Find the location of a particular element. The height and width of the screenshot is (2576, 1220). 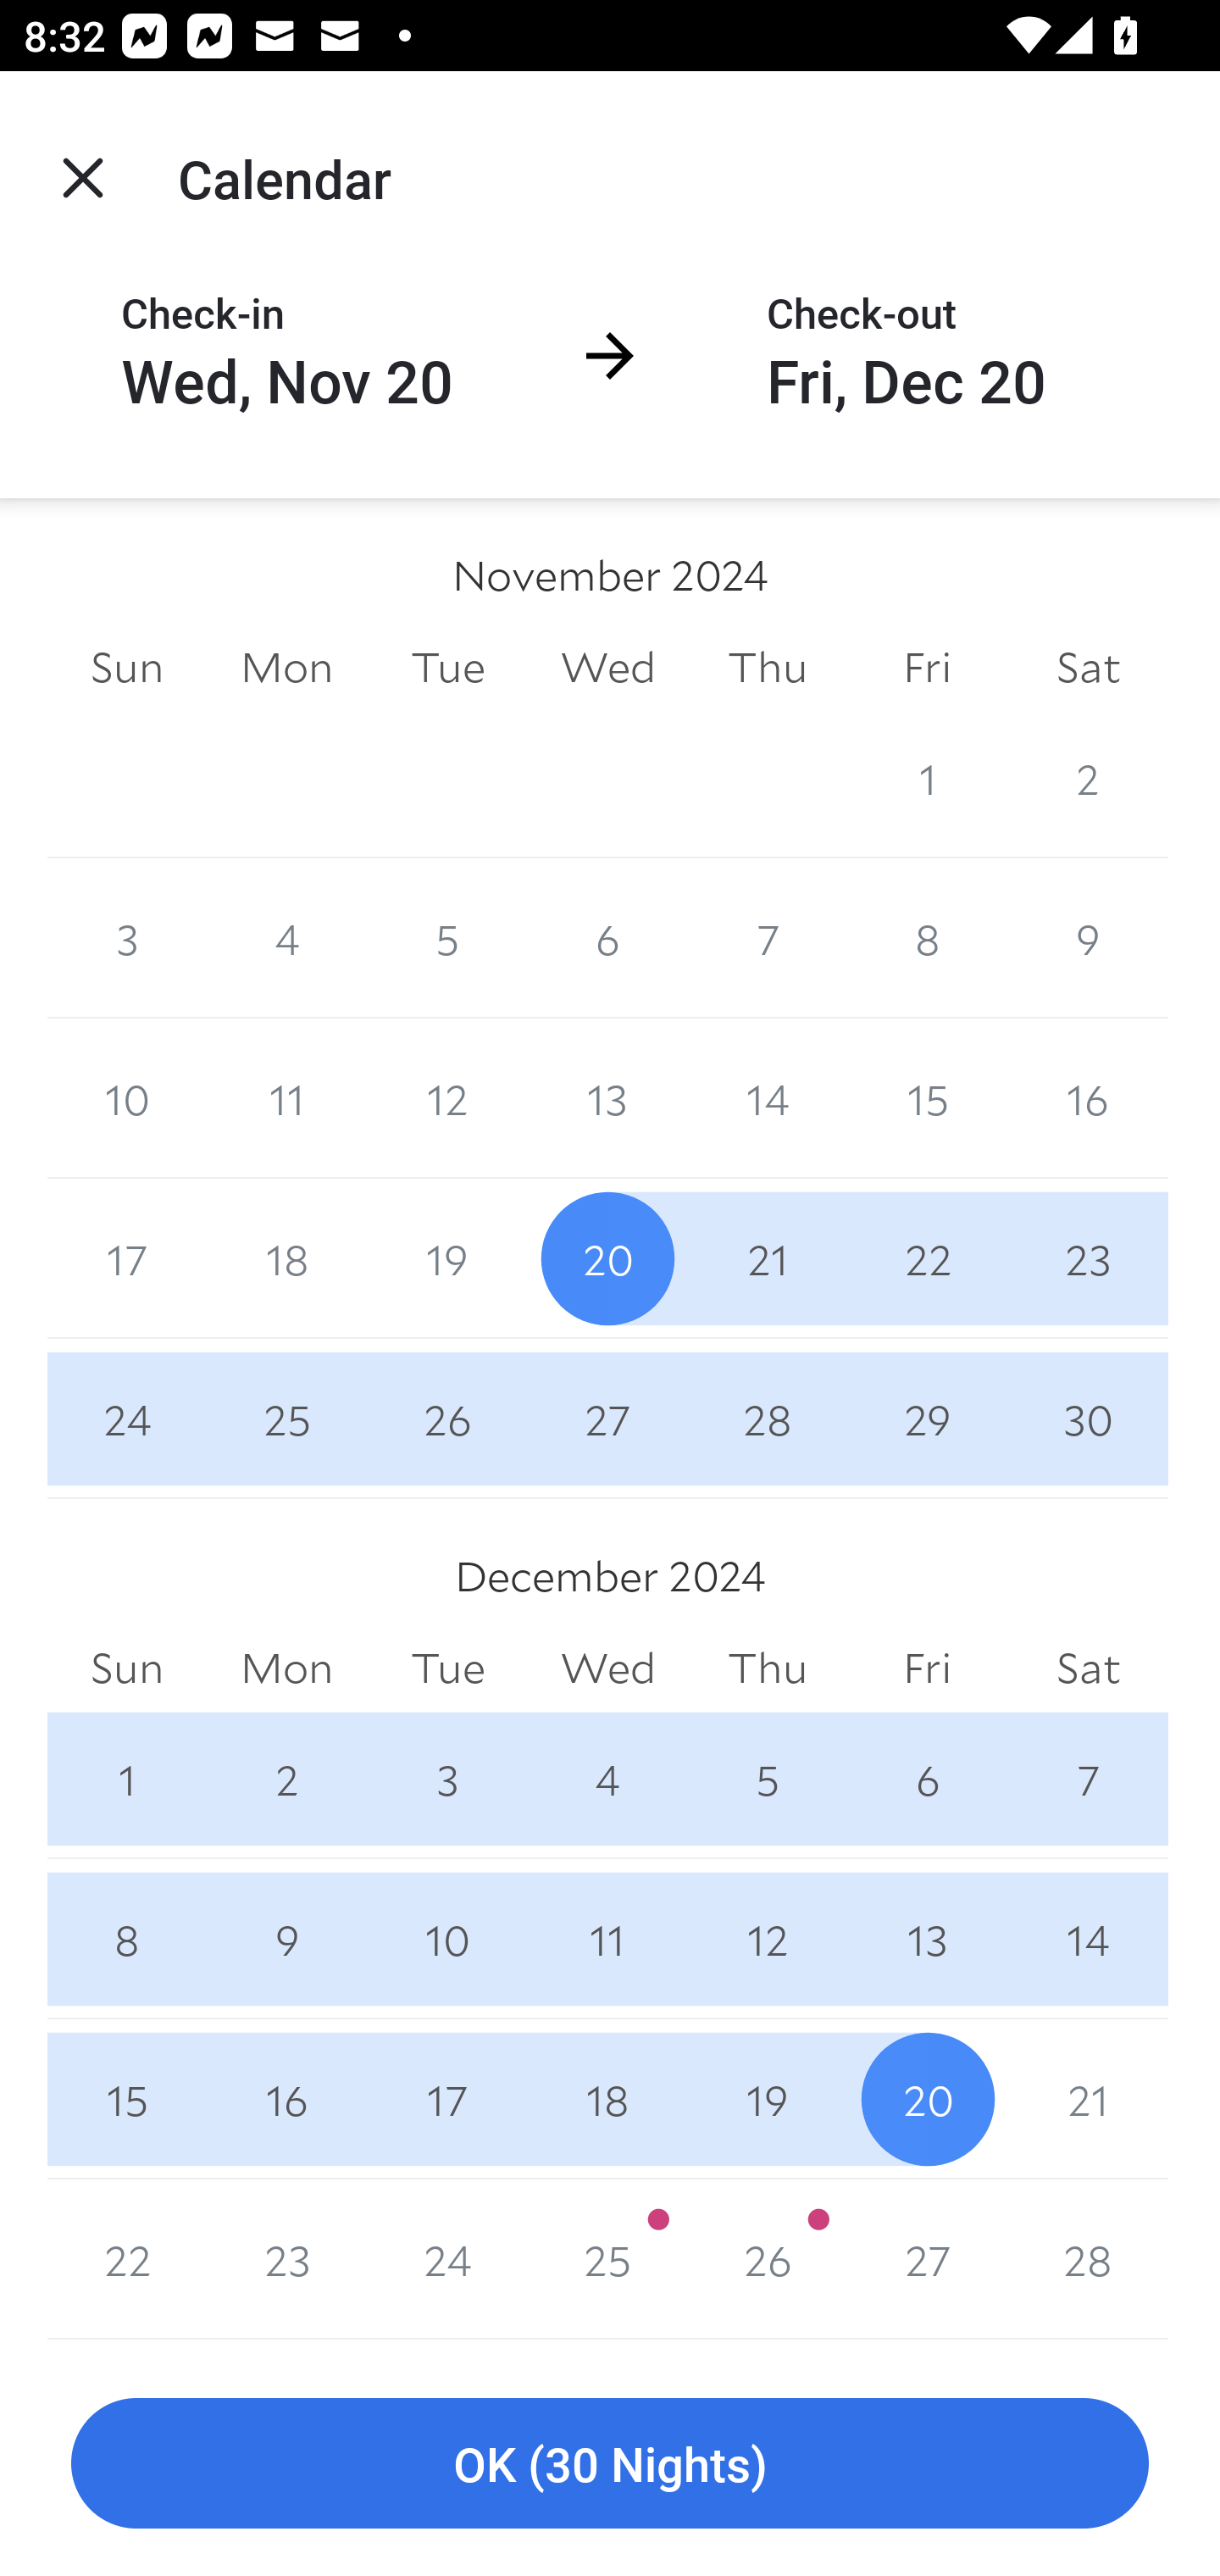

6 6 November 2024 is located at coordinates (608, 937).